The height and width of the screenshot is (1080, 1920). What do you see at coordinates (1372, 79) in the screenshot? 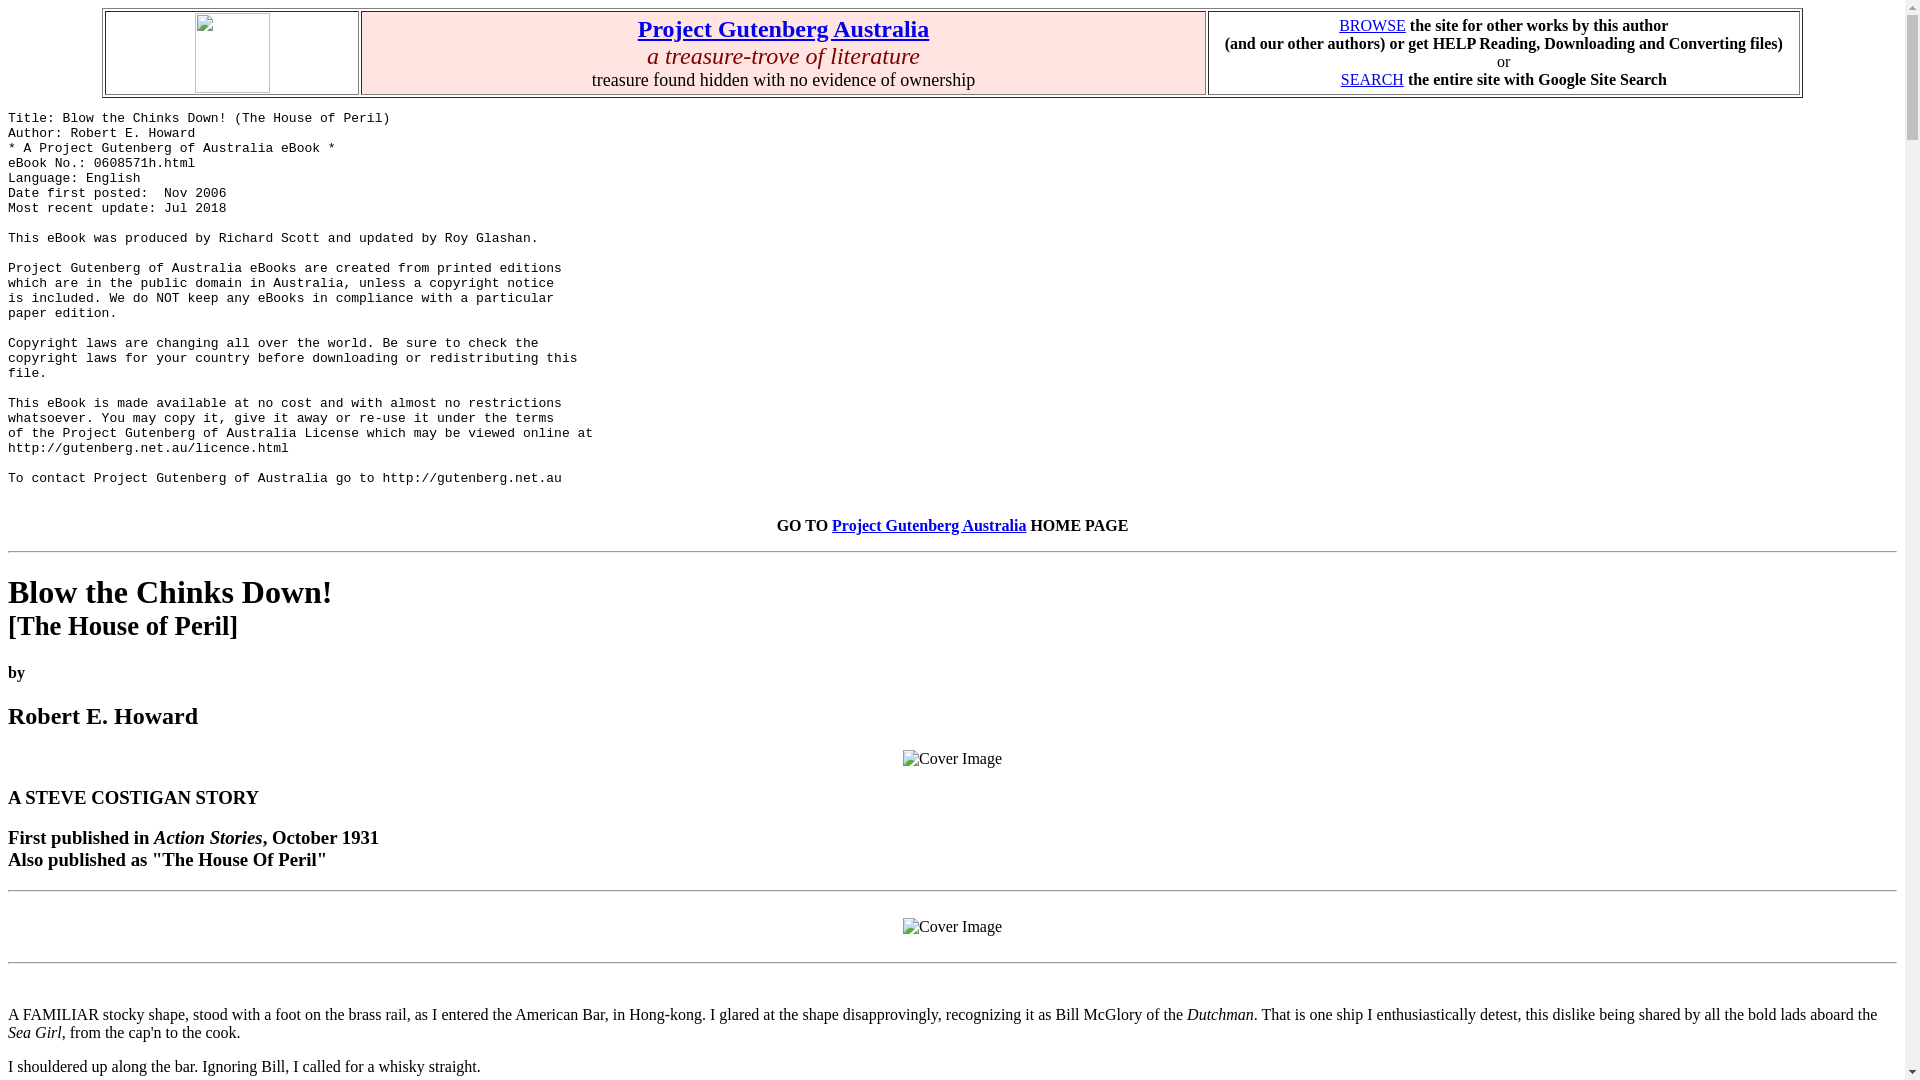
I see `SEARCH` at bounding box center [1372, 79].